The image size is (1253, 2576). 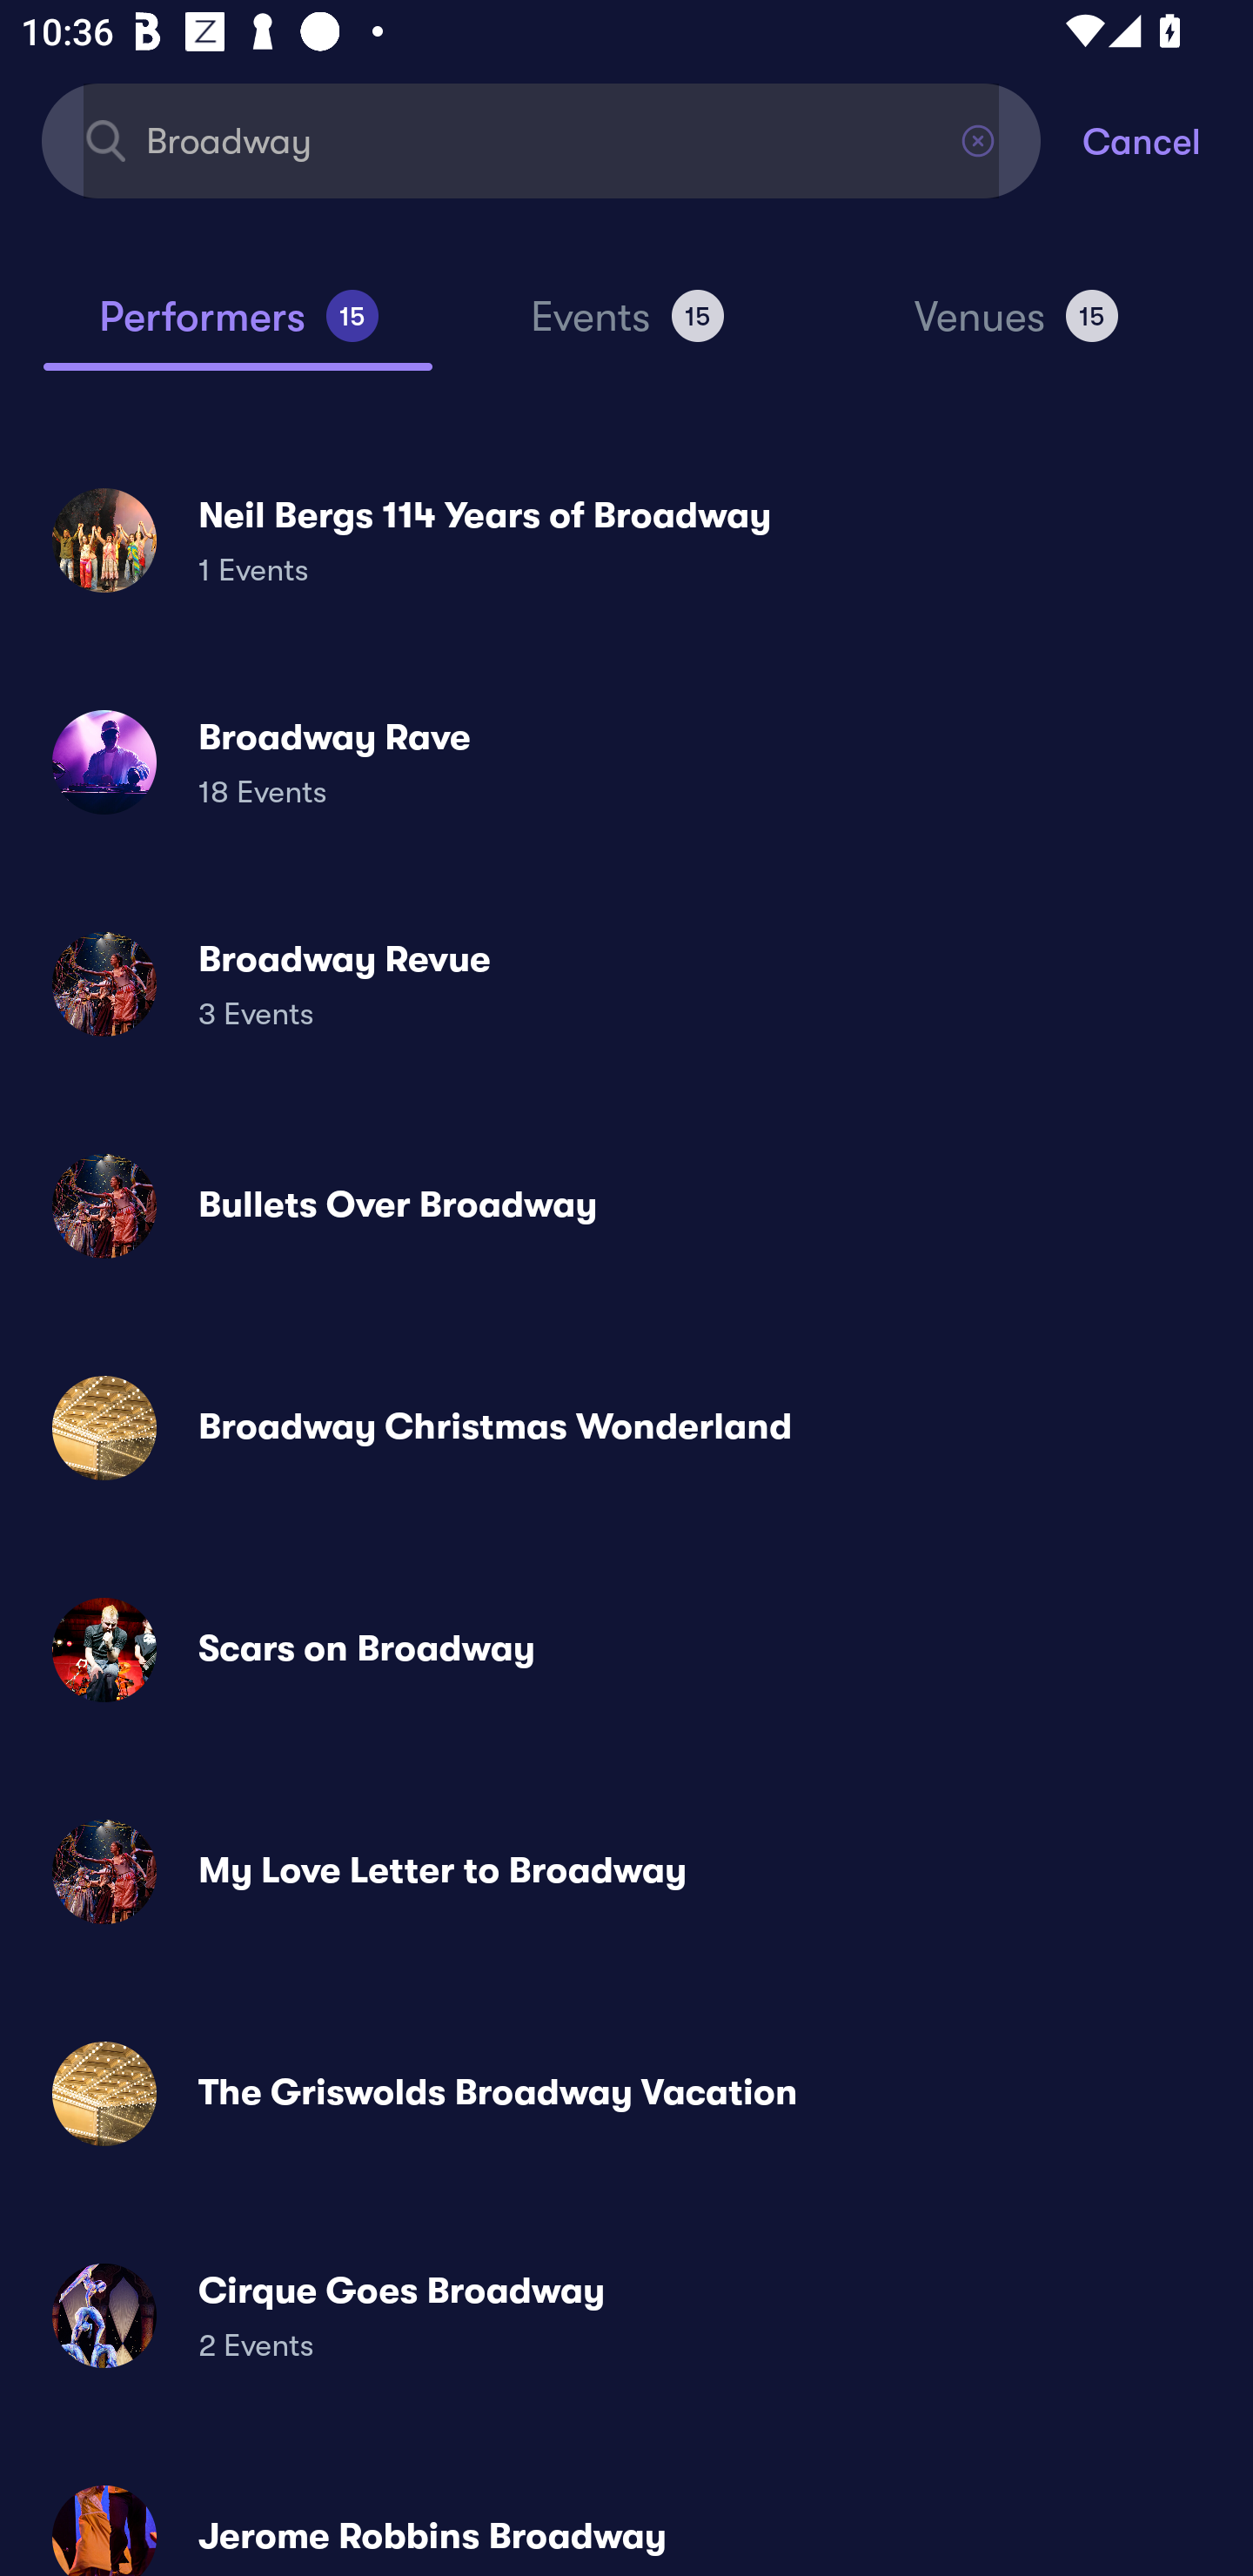 What do you see at coordinates (238, 329) in the screenshot?
I see `Performers 15` at bounding box center [238, 329].